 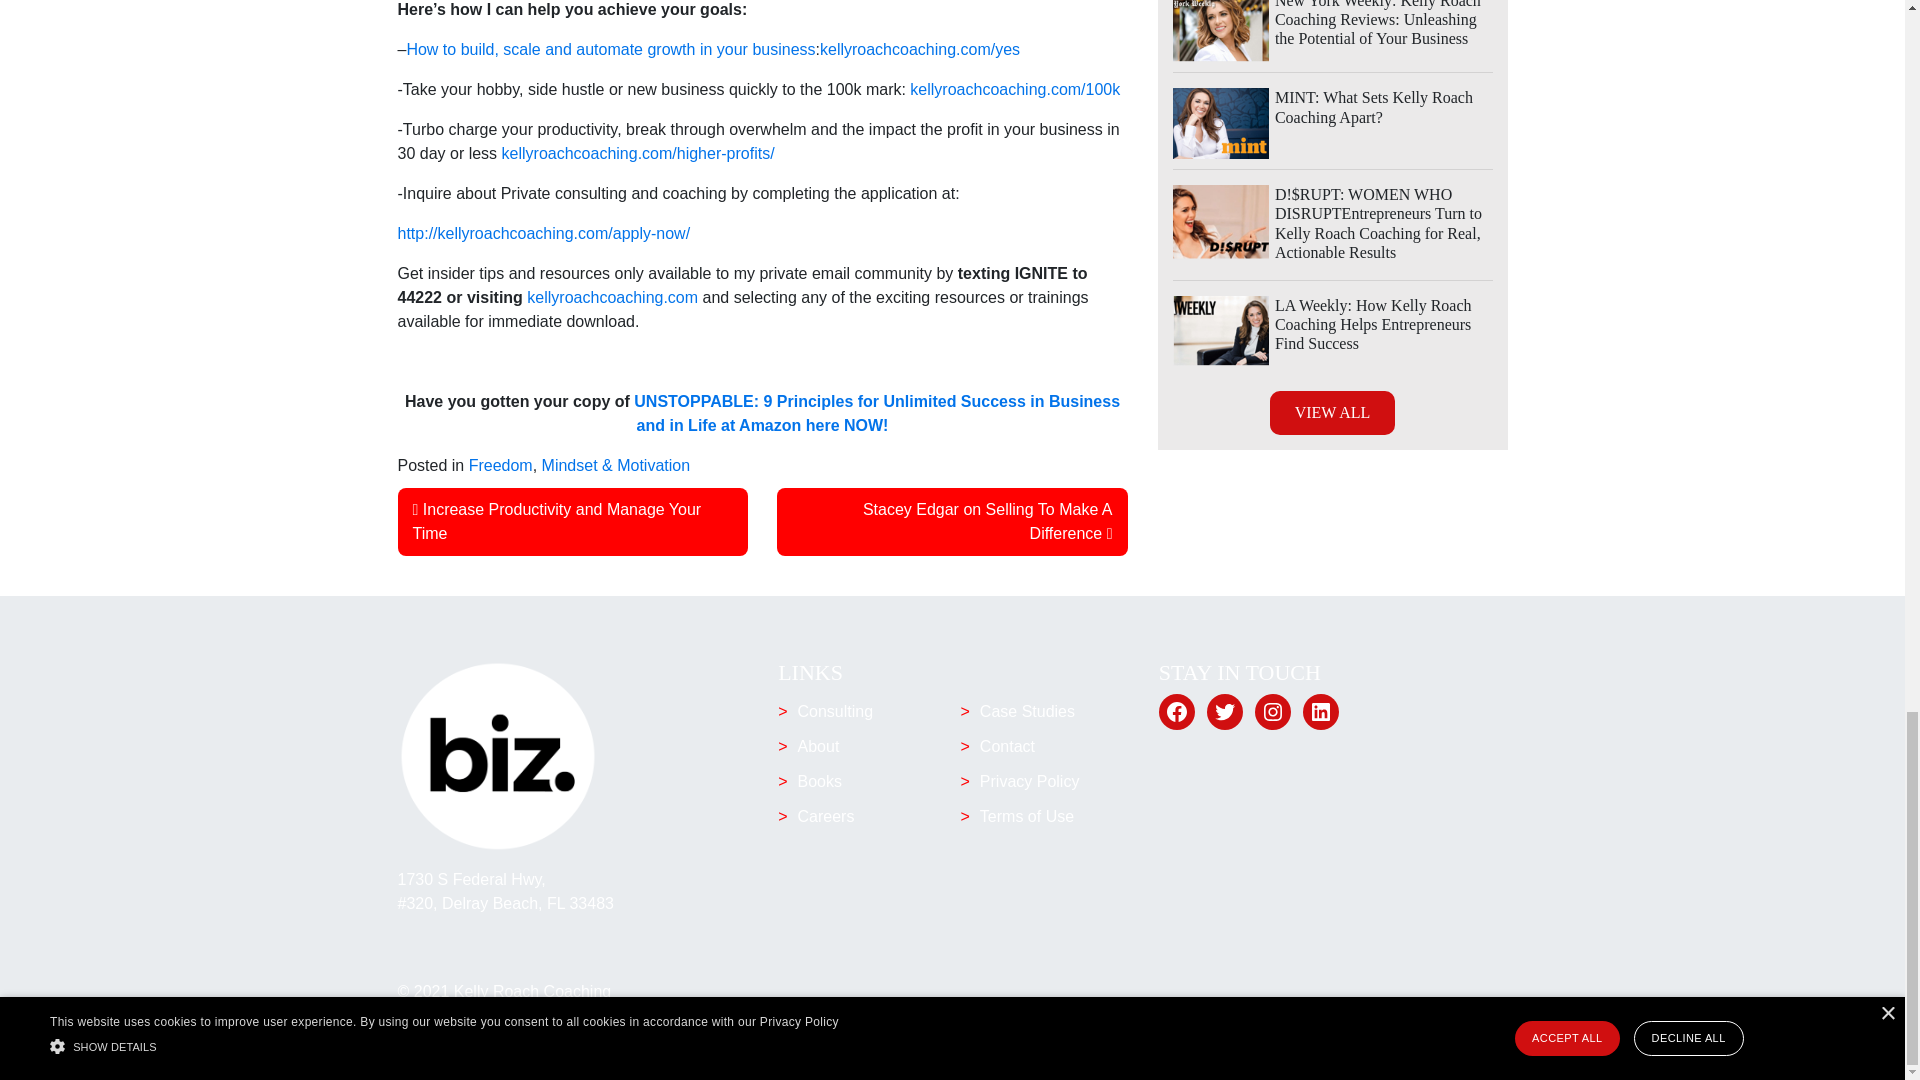 I want to click on How to build, scale and automate growth in your business, so click(x=610, y=50).